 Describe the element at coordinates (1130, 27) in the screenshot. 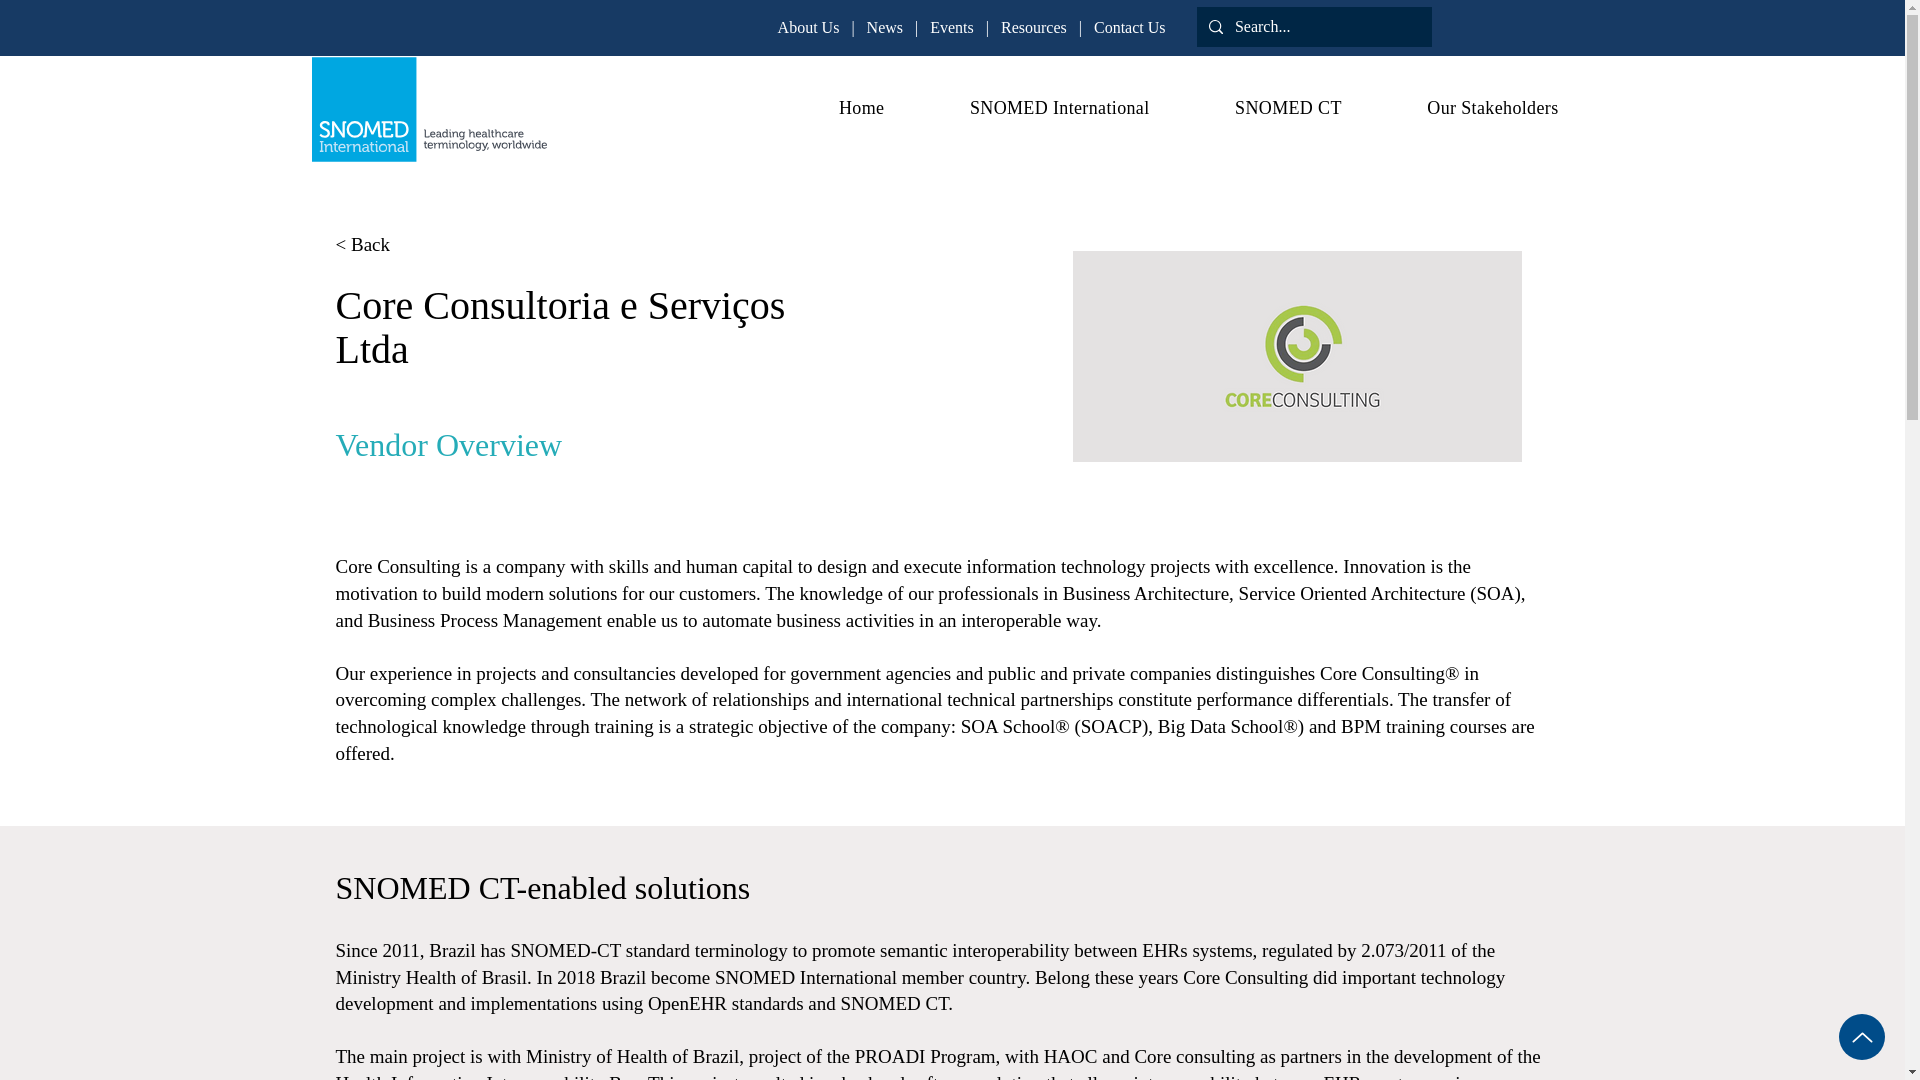

I see `Contact Us` at that location.